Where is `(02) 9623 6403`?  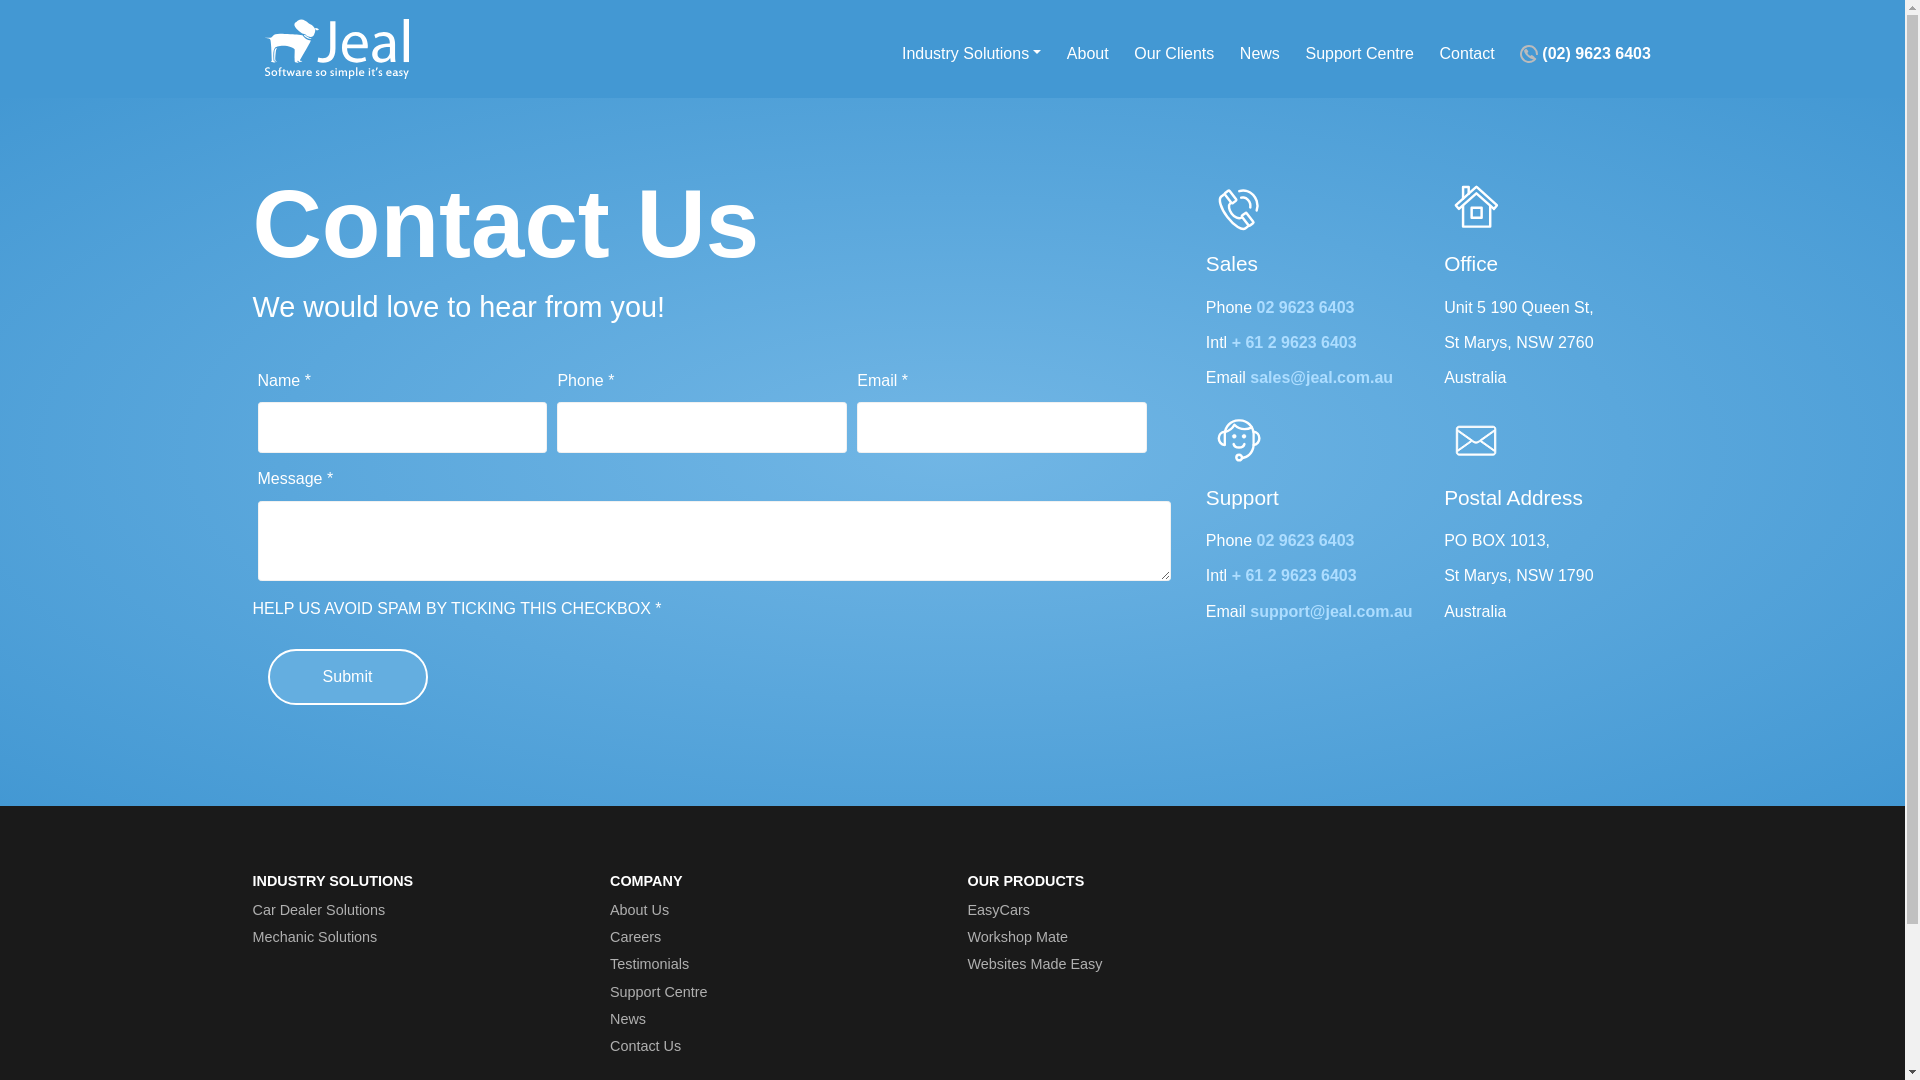 (02) 9623 6403 is located at coordinates (1586, 54).